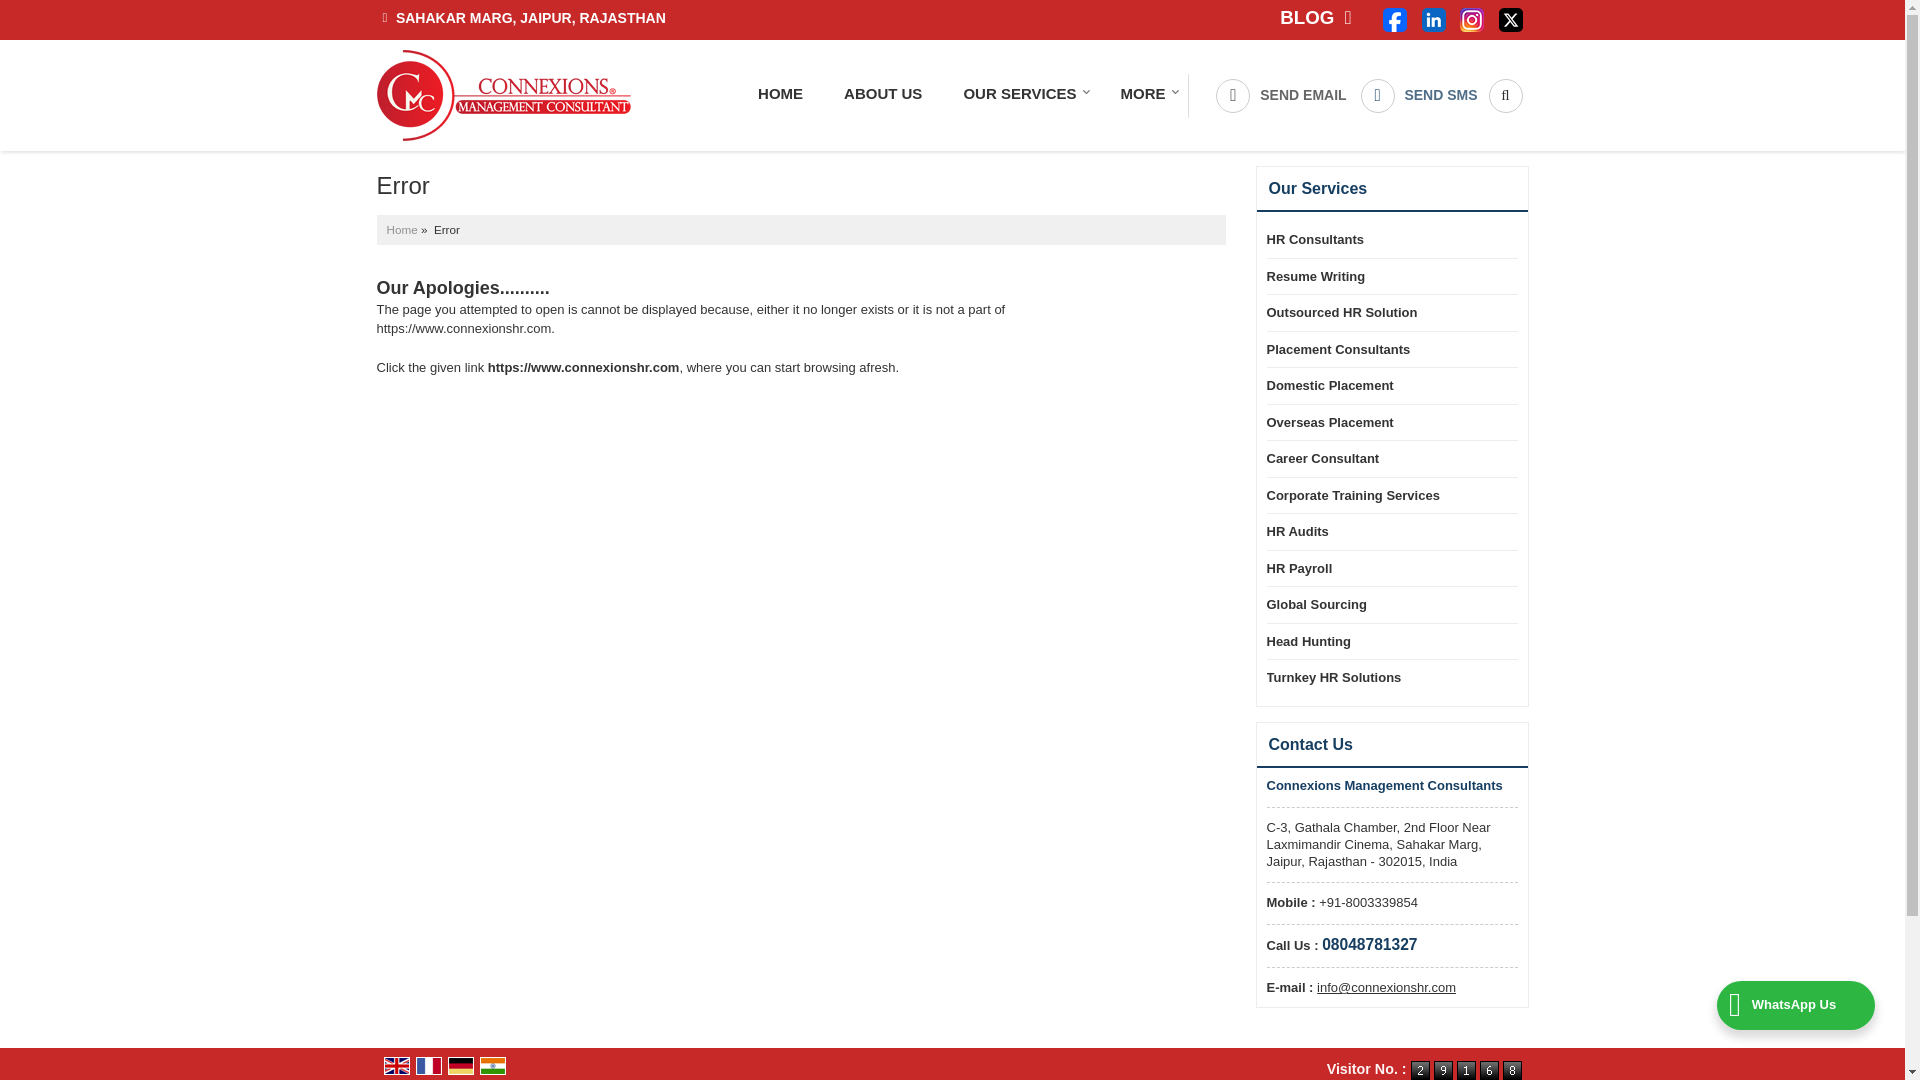 Image resolution: width=1920 pixels, height=1080 pixels. I want to click on BLOG, so click(1314, 18).